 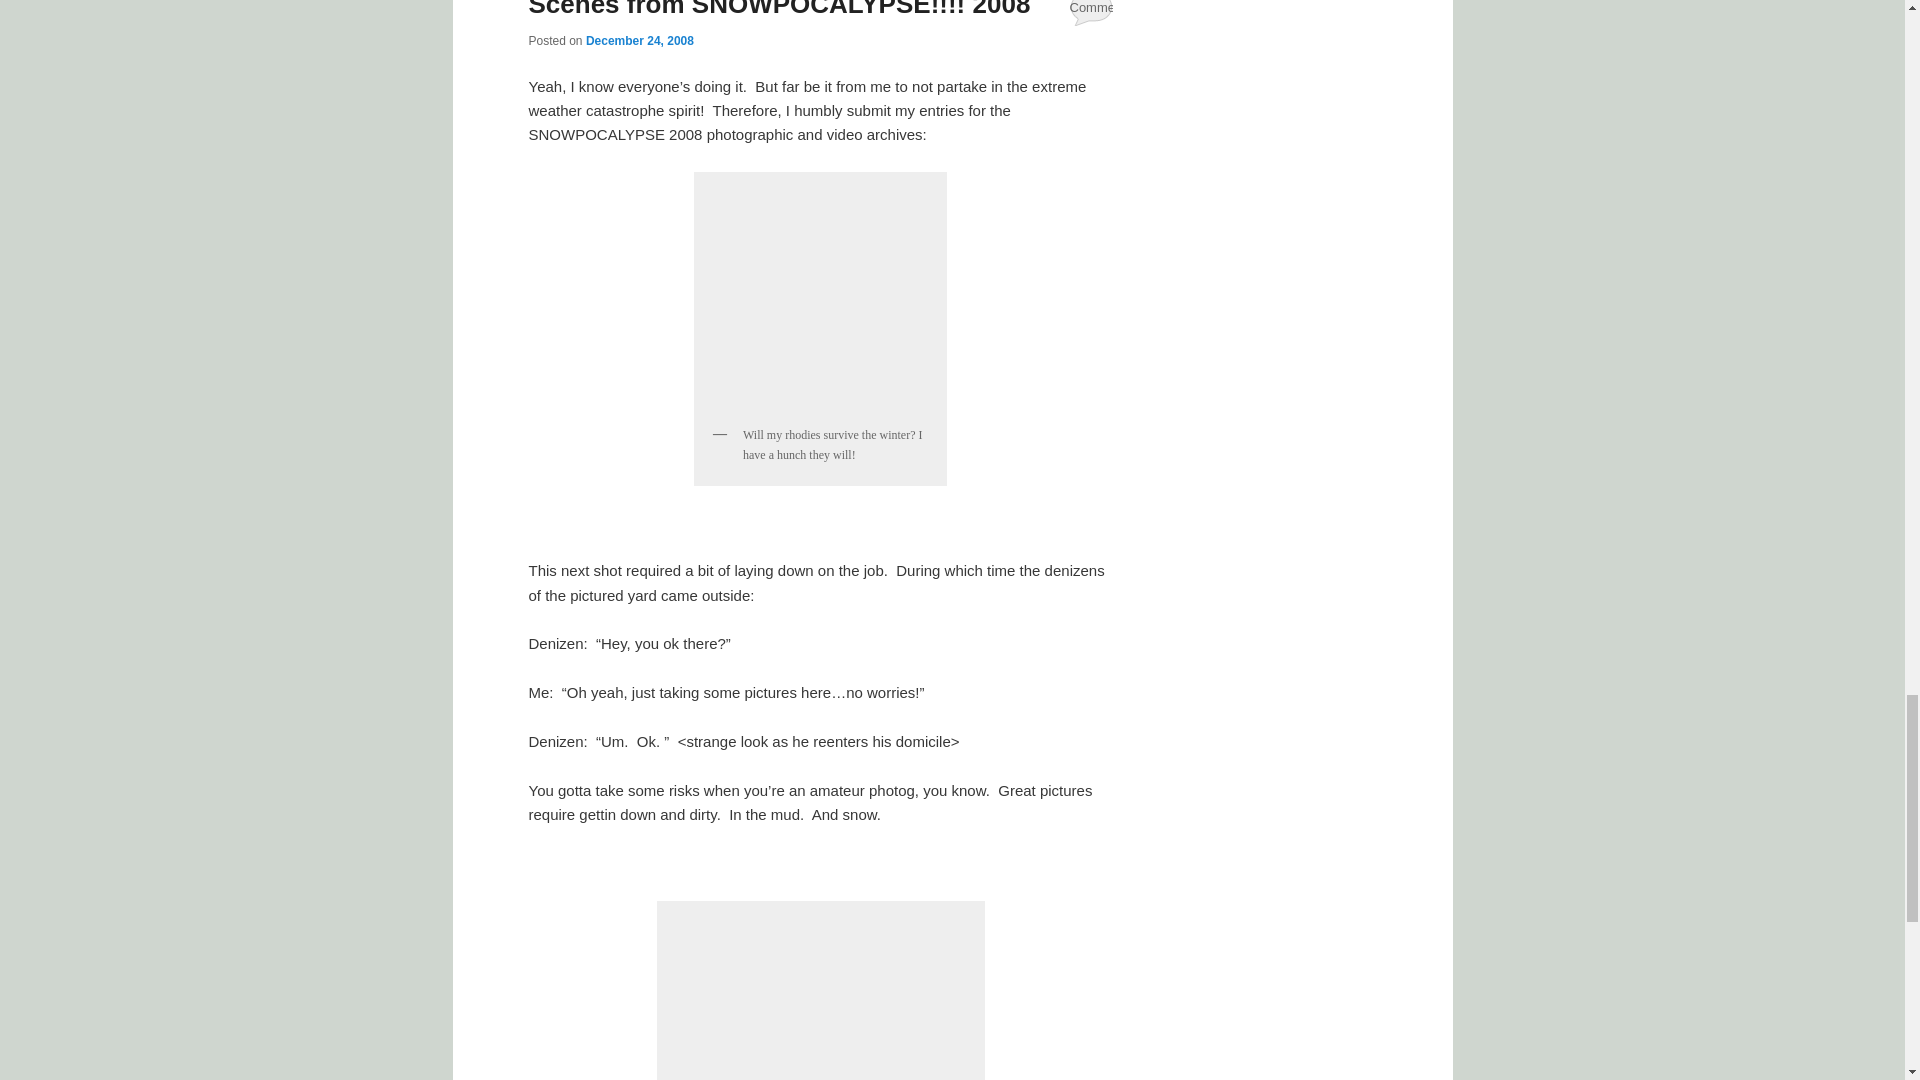 What do you see at coordinates (820, 298) in the screenshot?
I see `dsc02024` at bounding box center [820, 298].